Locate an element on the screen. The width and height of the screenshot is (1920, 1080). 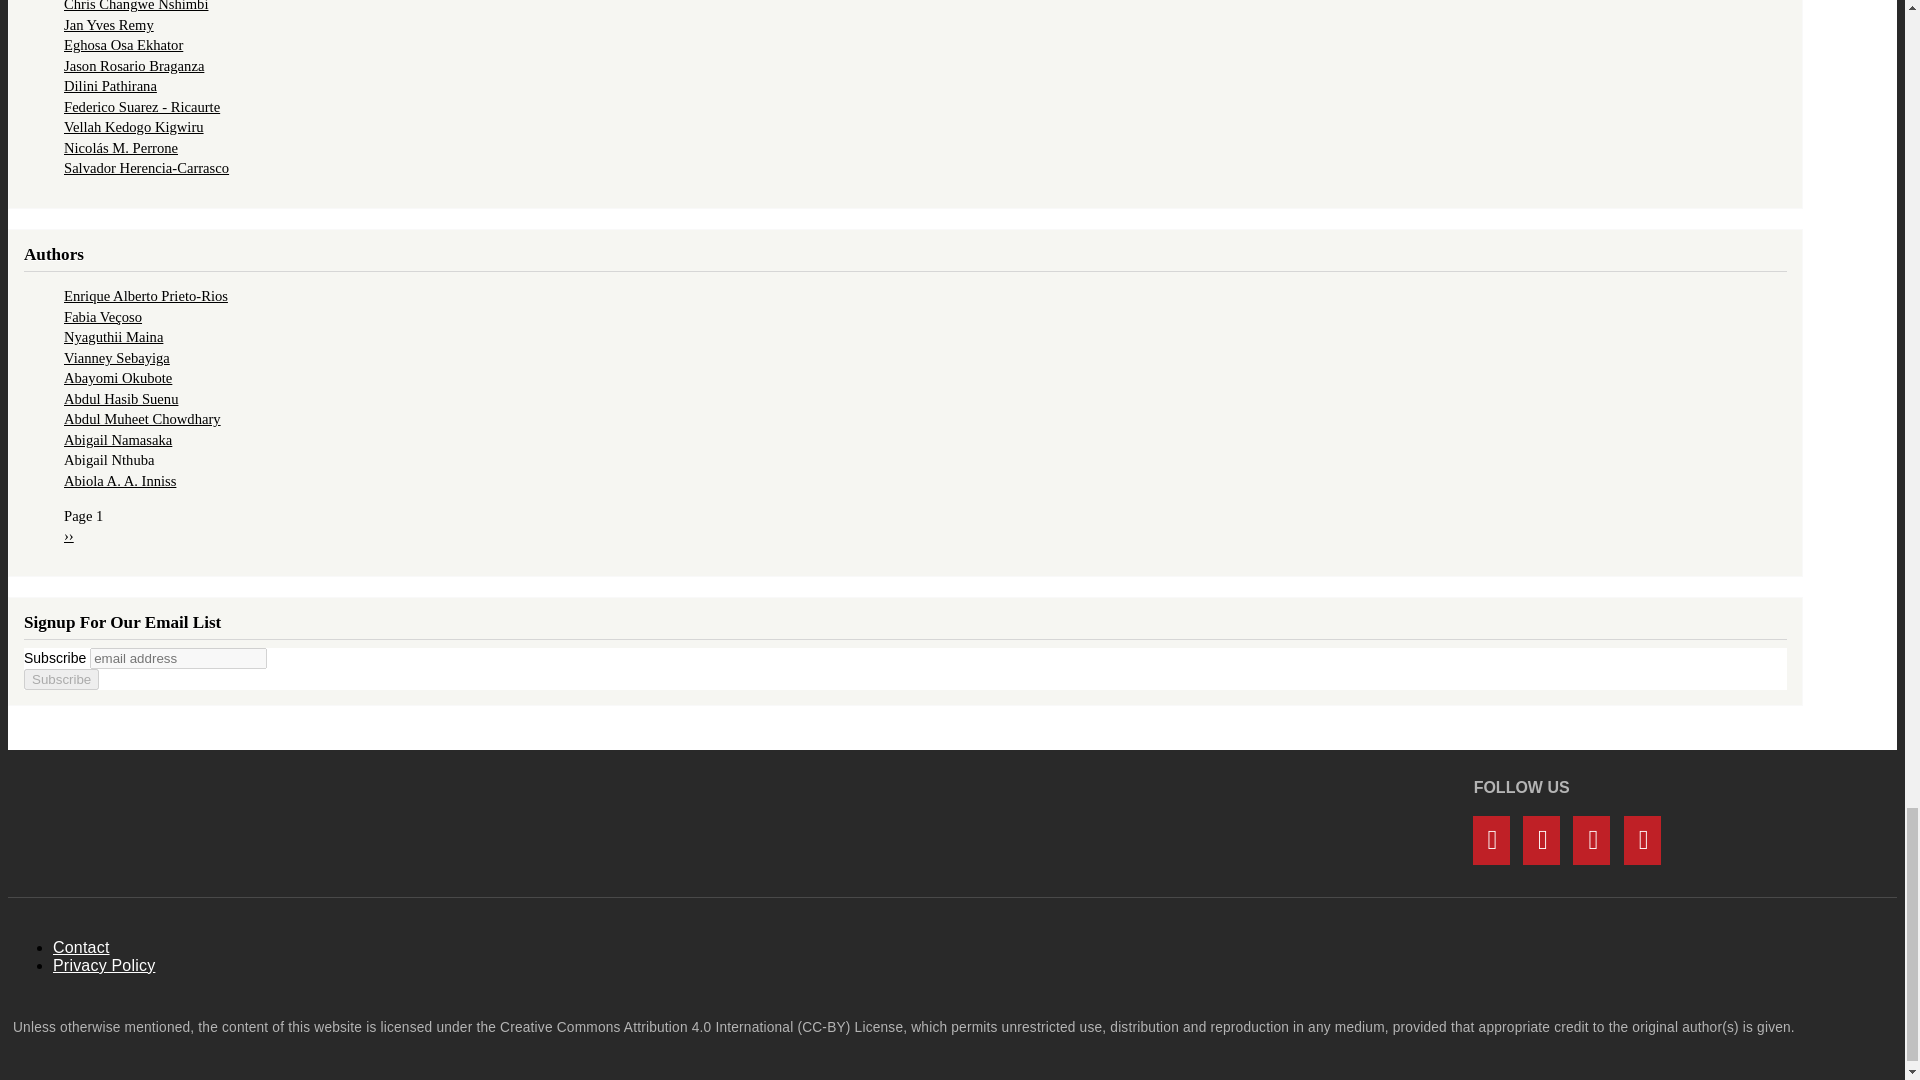
Subscribe is located at coordinates (61, 679).